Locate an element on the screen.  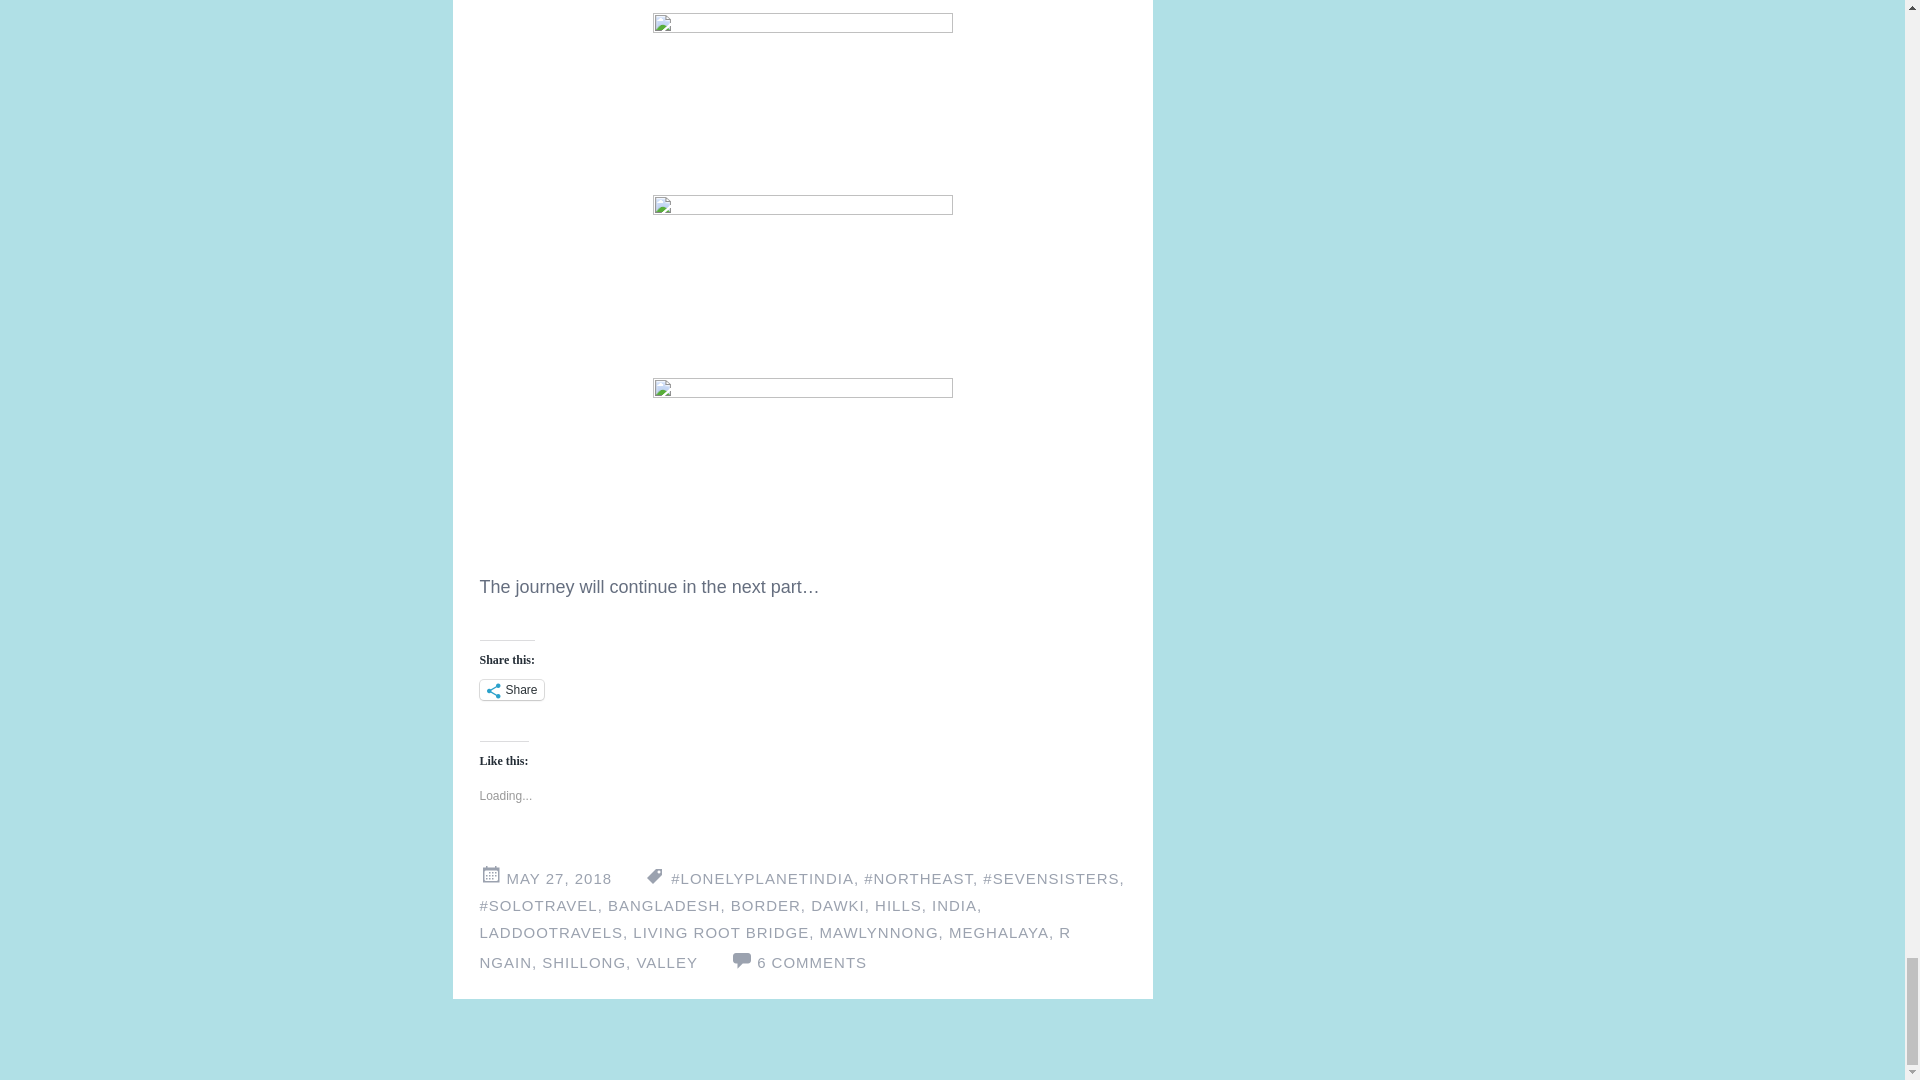
DAWKI is located at coordinates (838, 905).